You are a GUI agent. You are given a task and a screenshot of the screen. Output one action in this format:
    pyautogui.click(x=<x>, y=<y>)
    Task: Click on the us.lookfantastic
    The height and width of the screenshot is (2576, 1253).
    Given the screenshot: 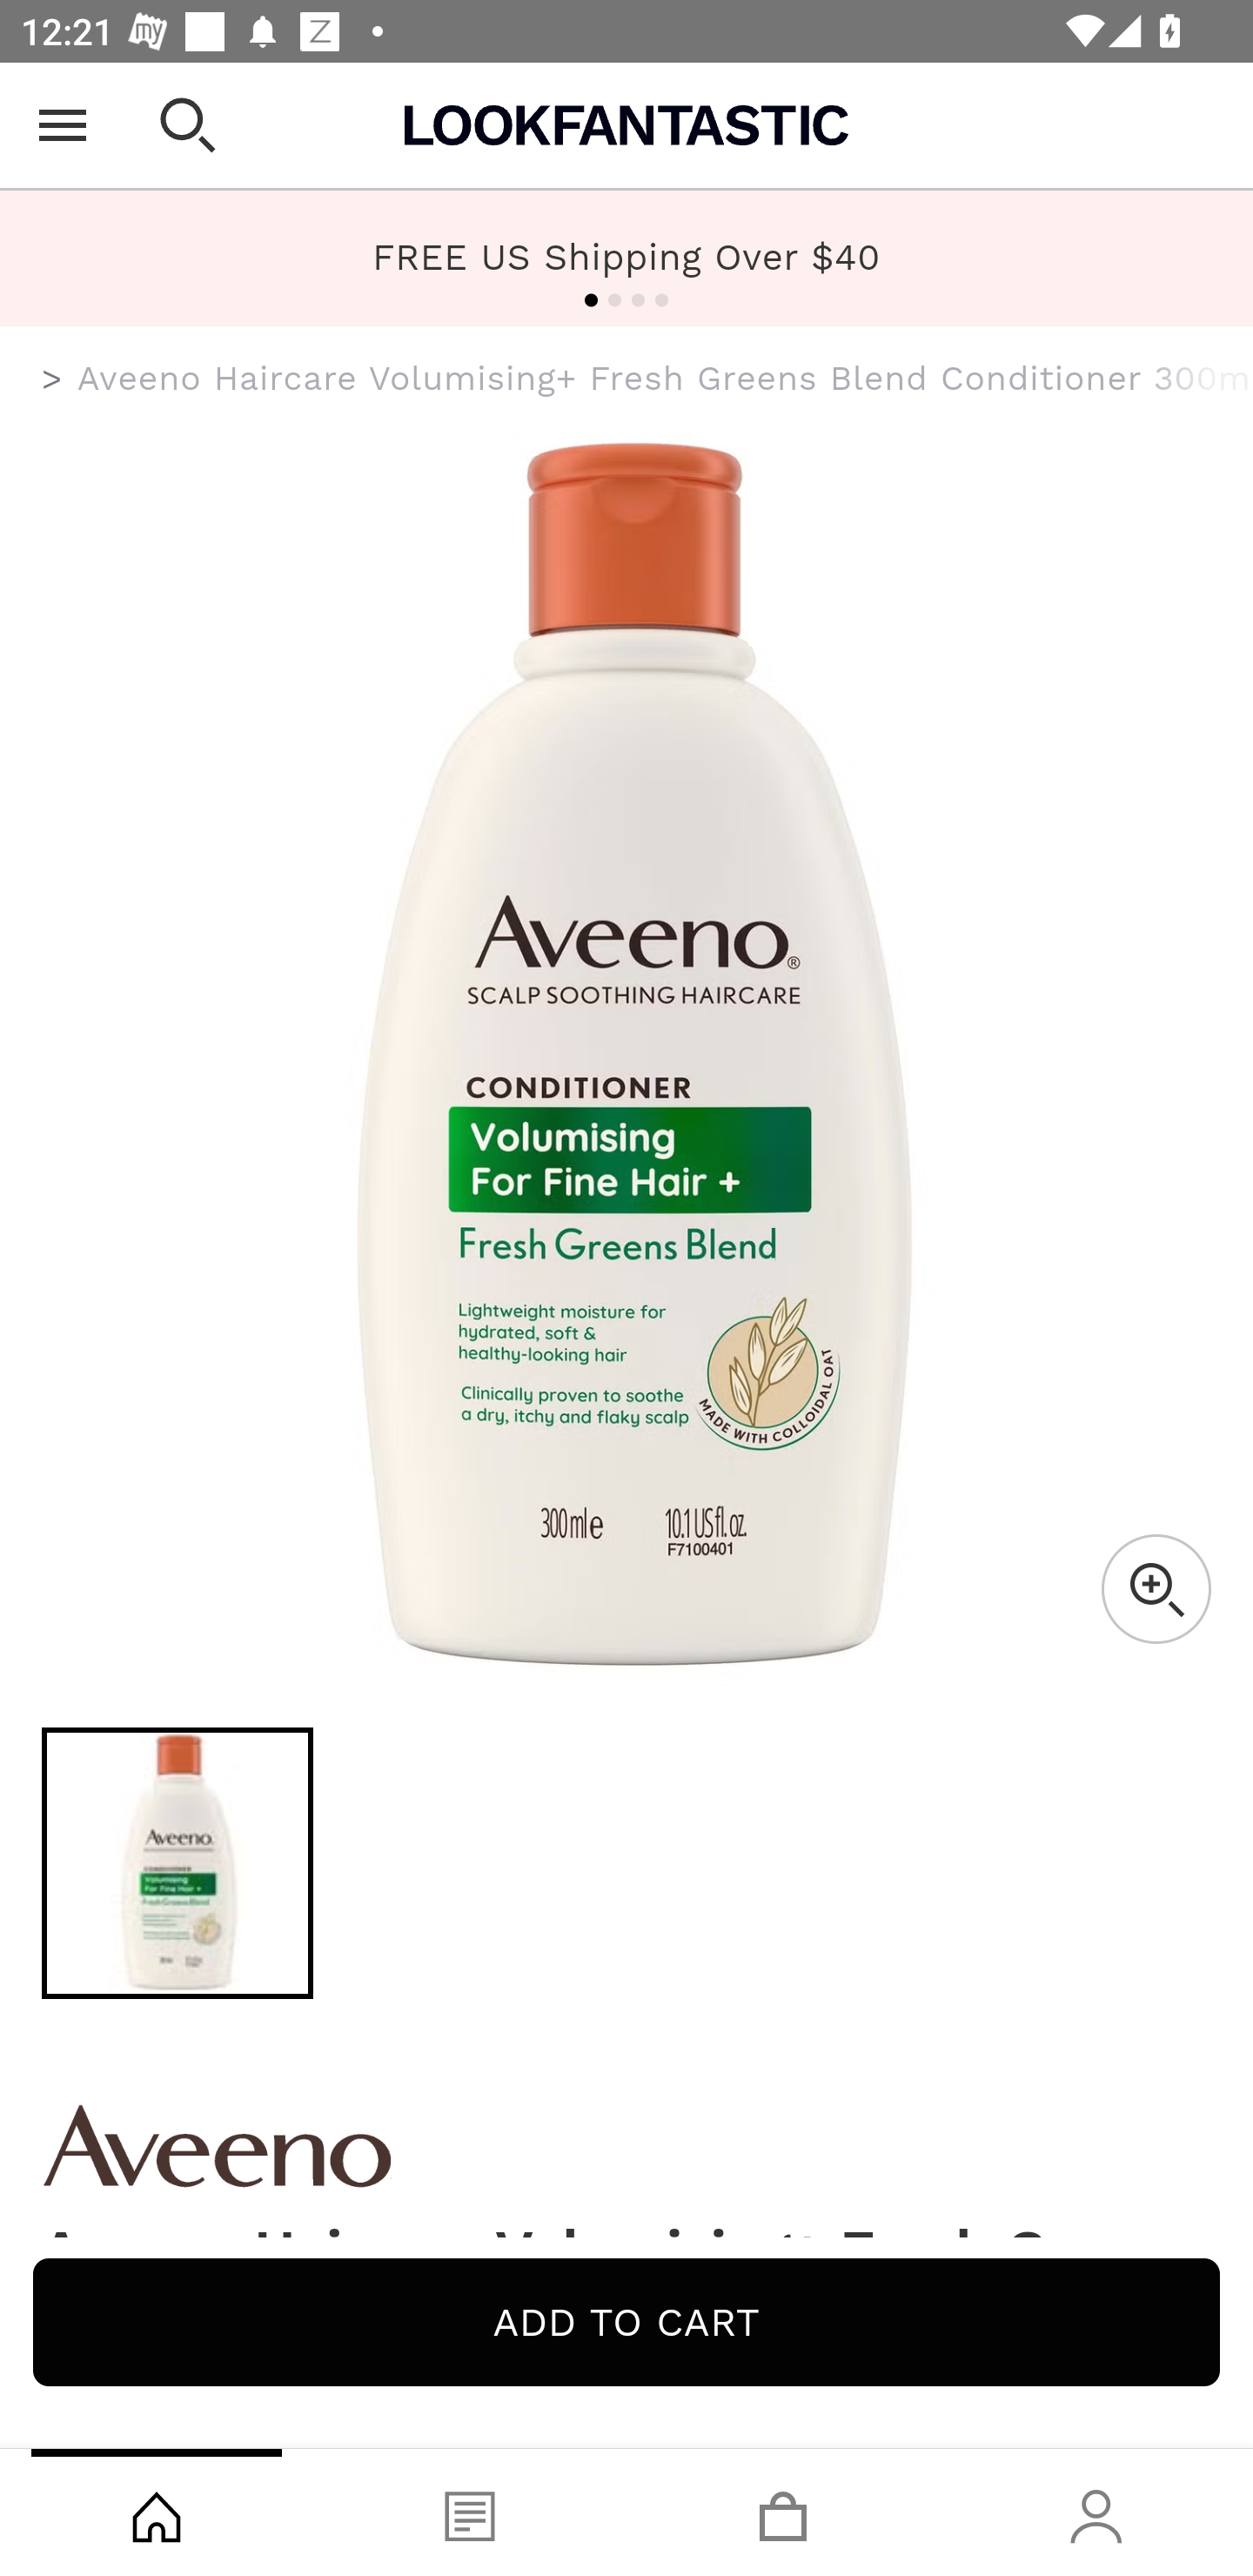 What is the action you would take?
    pyautogui.click(x=52, y=379)
    